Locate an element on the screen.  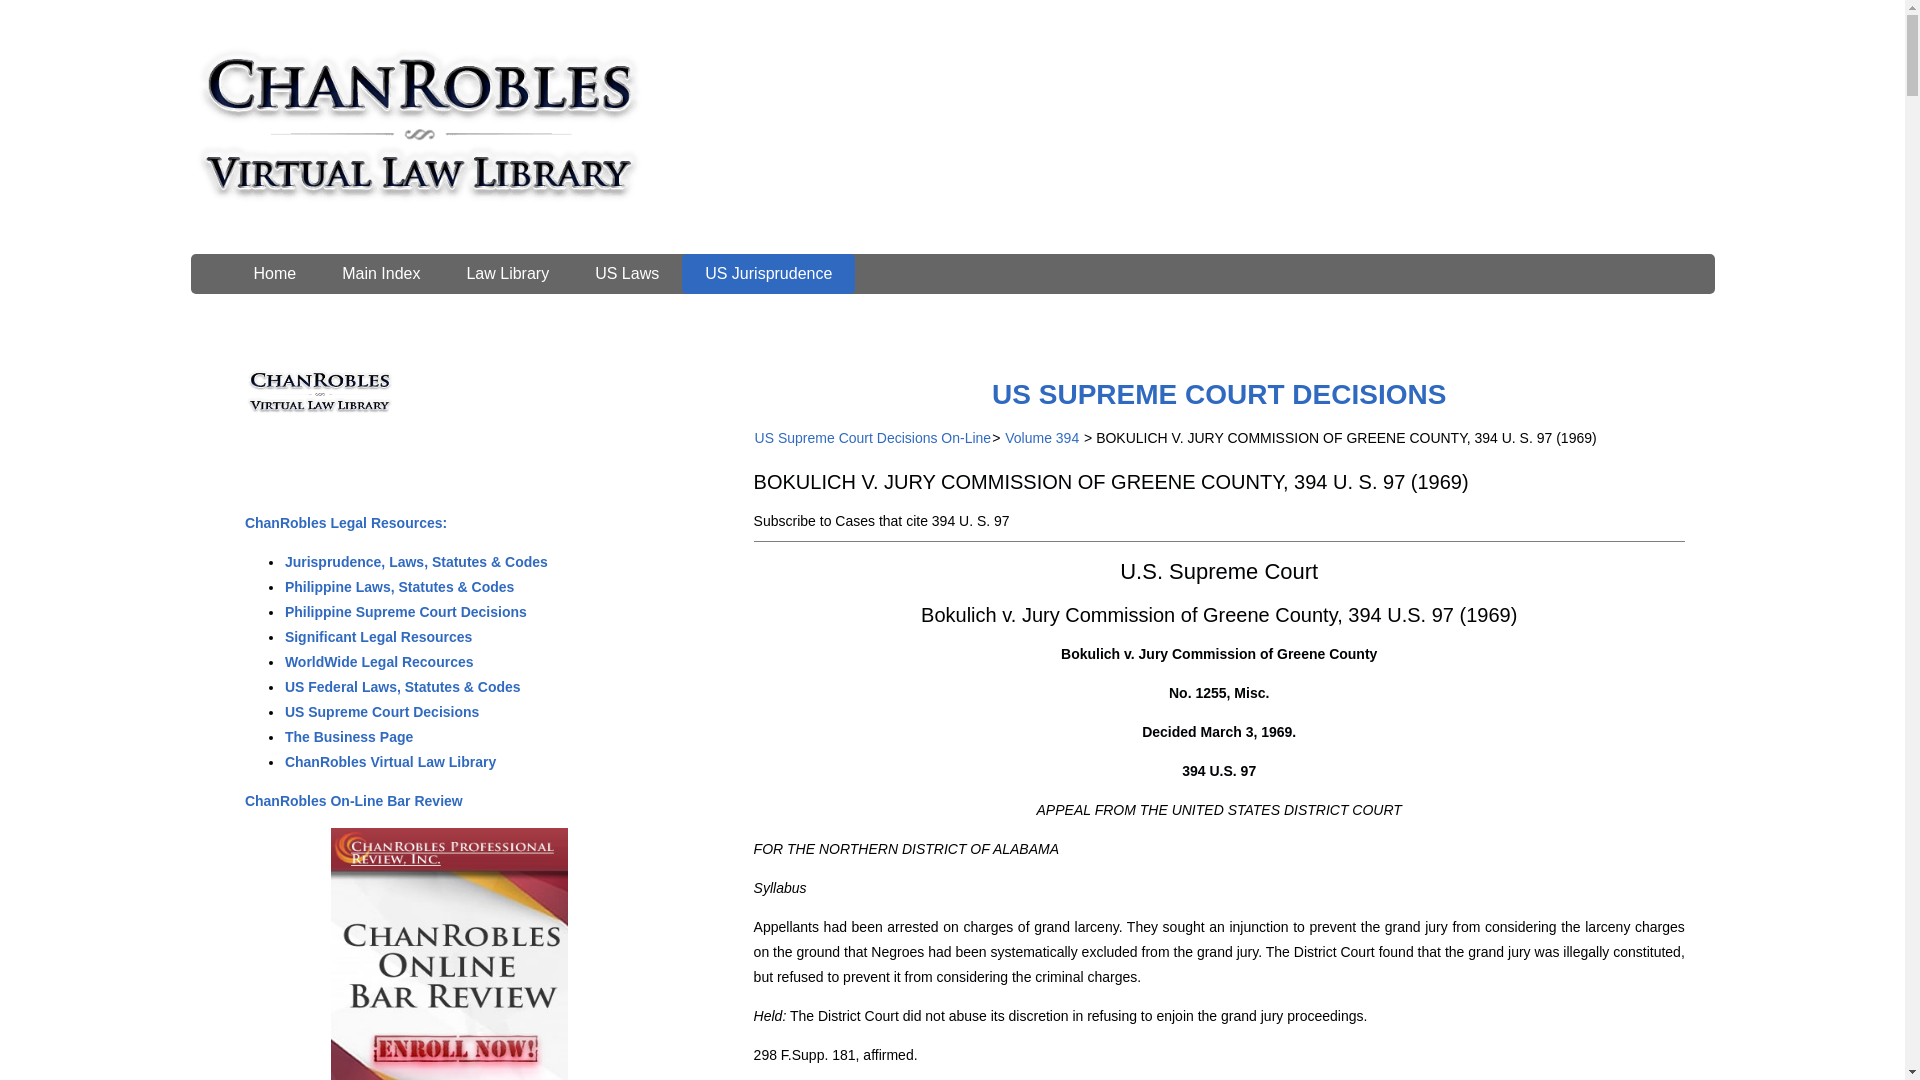
US SUPREME COURT DECISIONS is located at coordinates (1218, 394).